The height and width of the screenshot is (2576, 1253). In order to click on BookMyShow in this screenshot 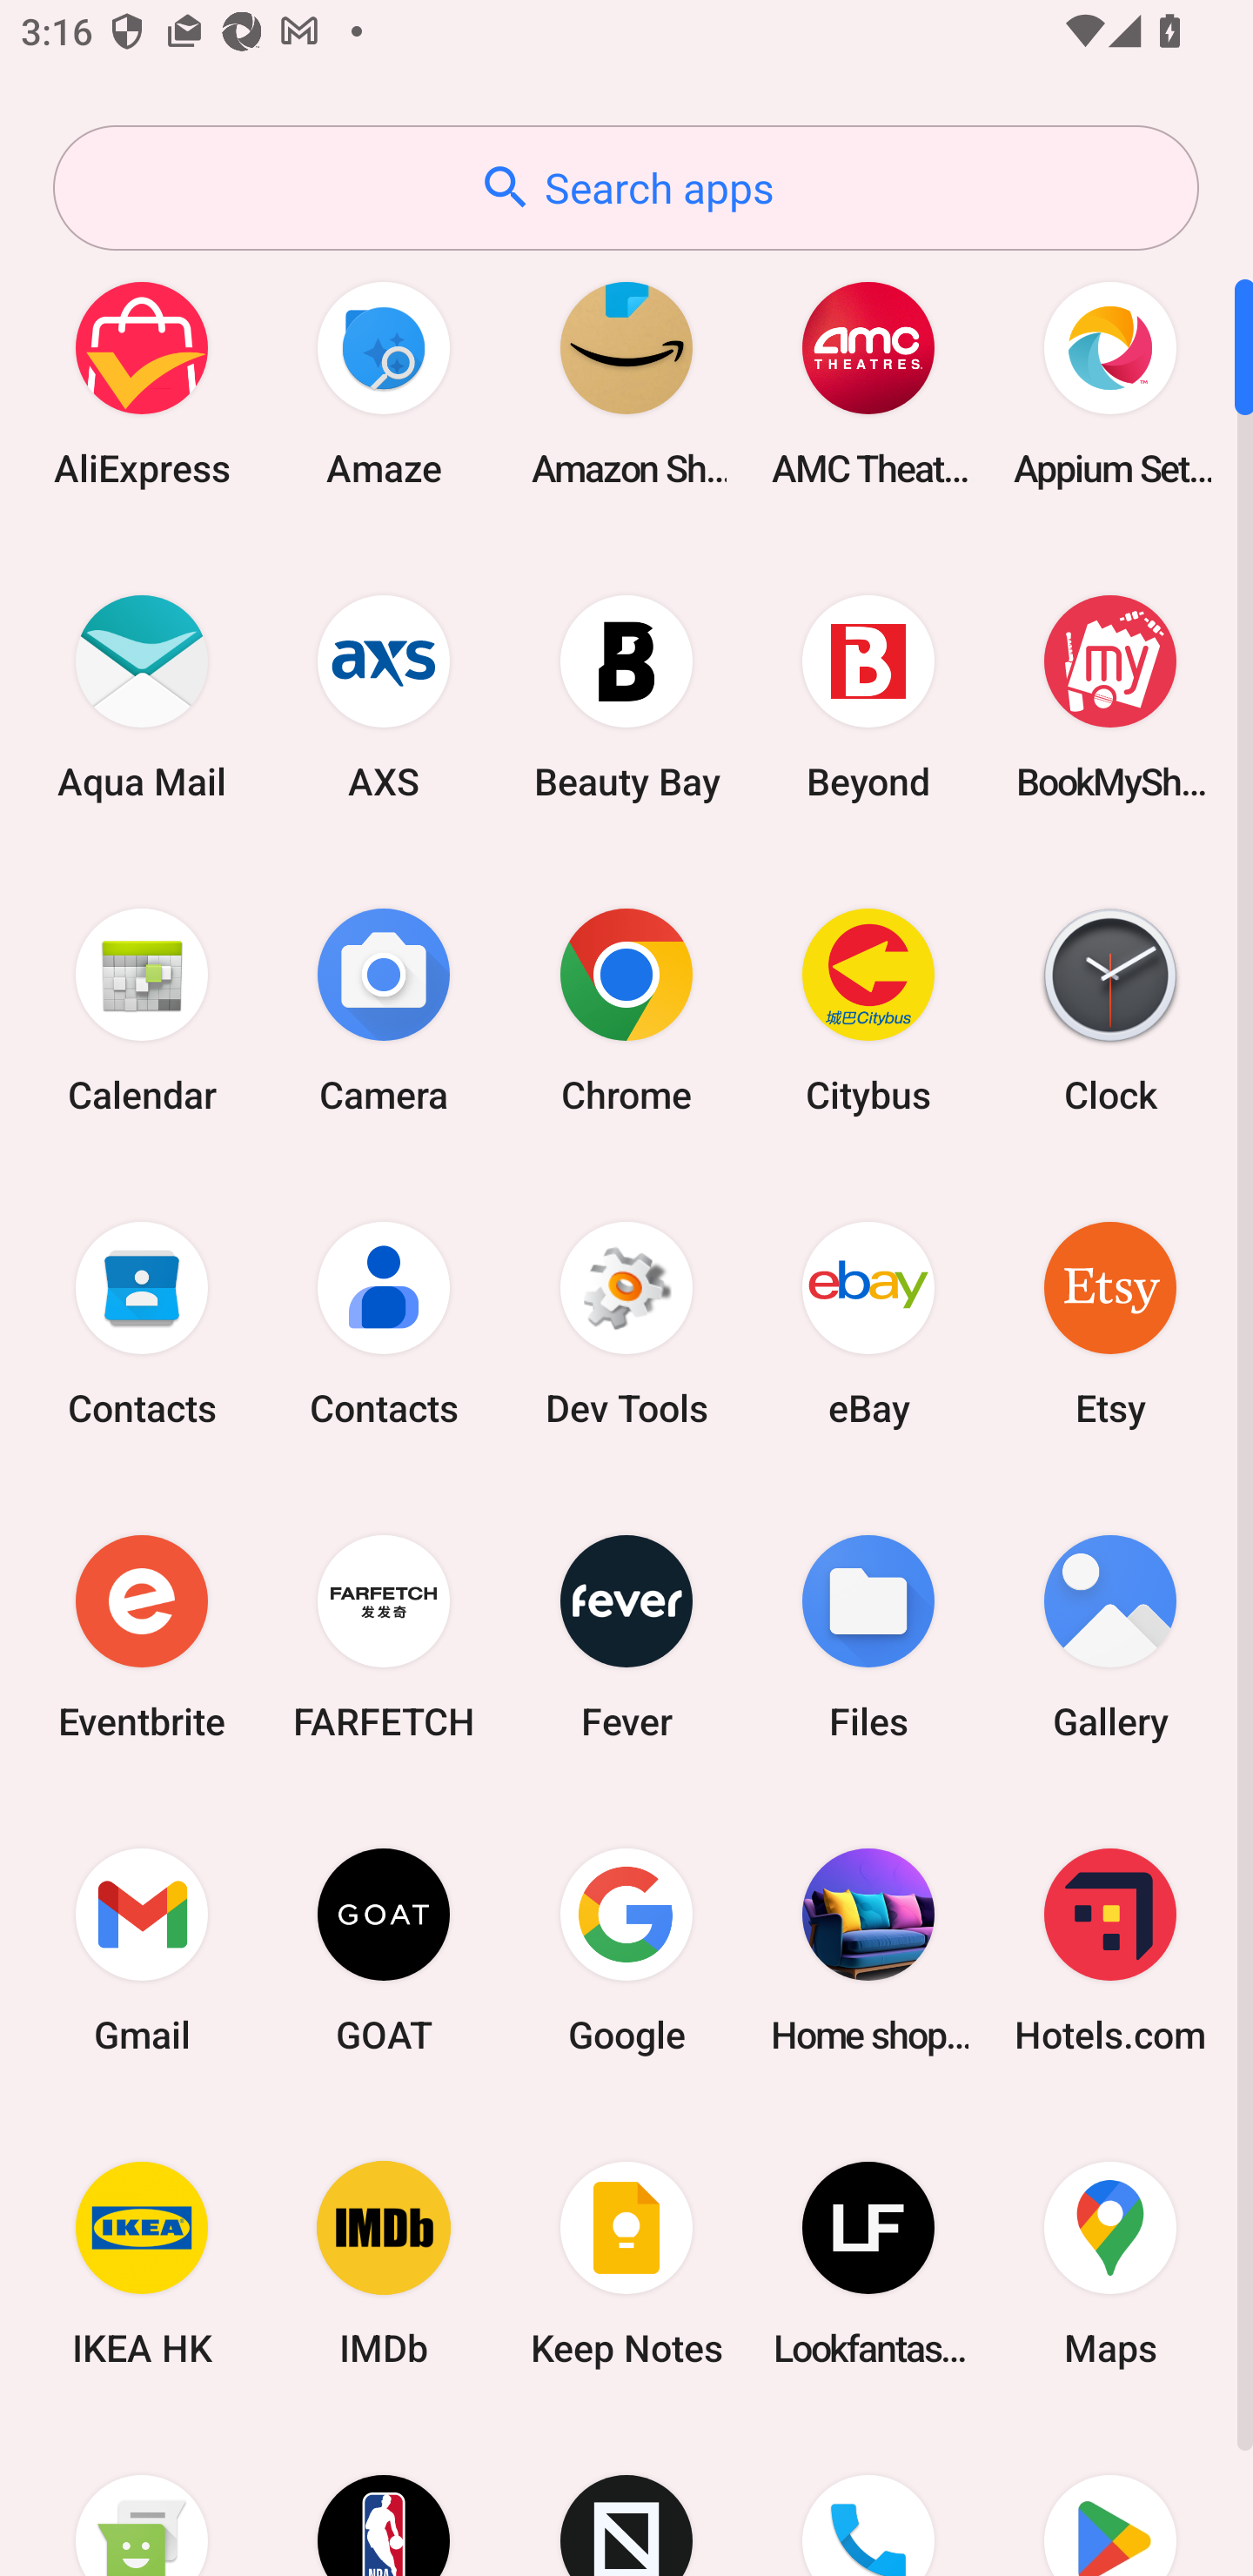, I will do `click(1110, 696)`.